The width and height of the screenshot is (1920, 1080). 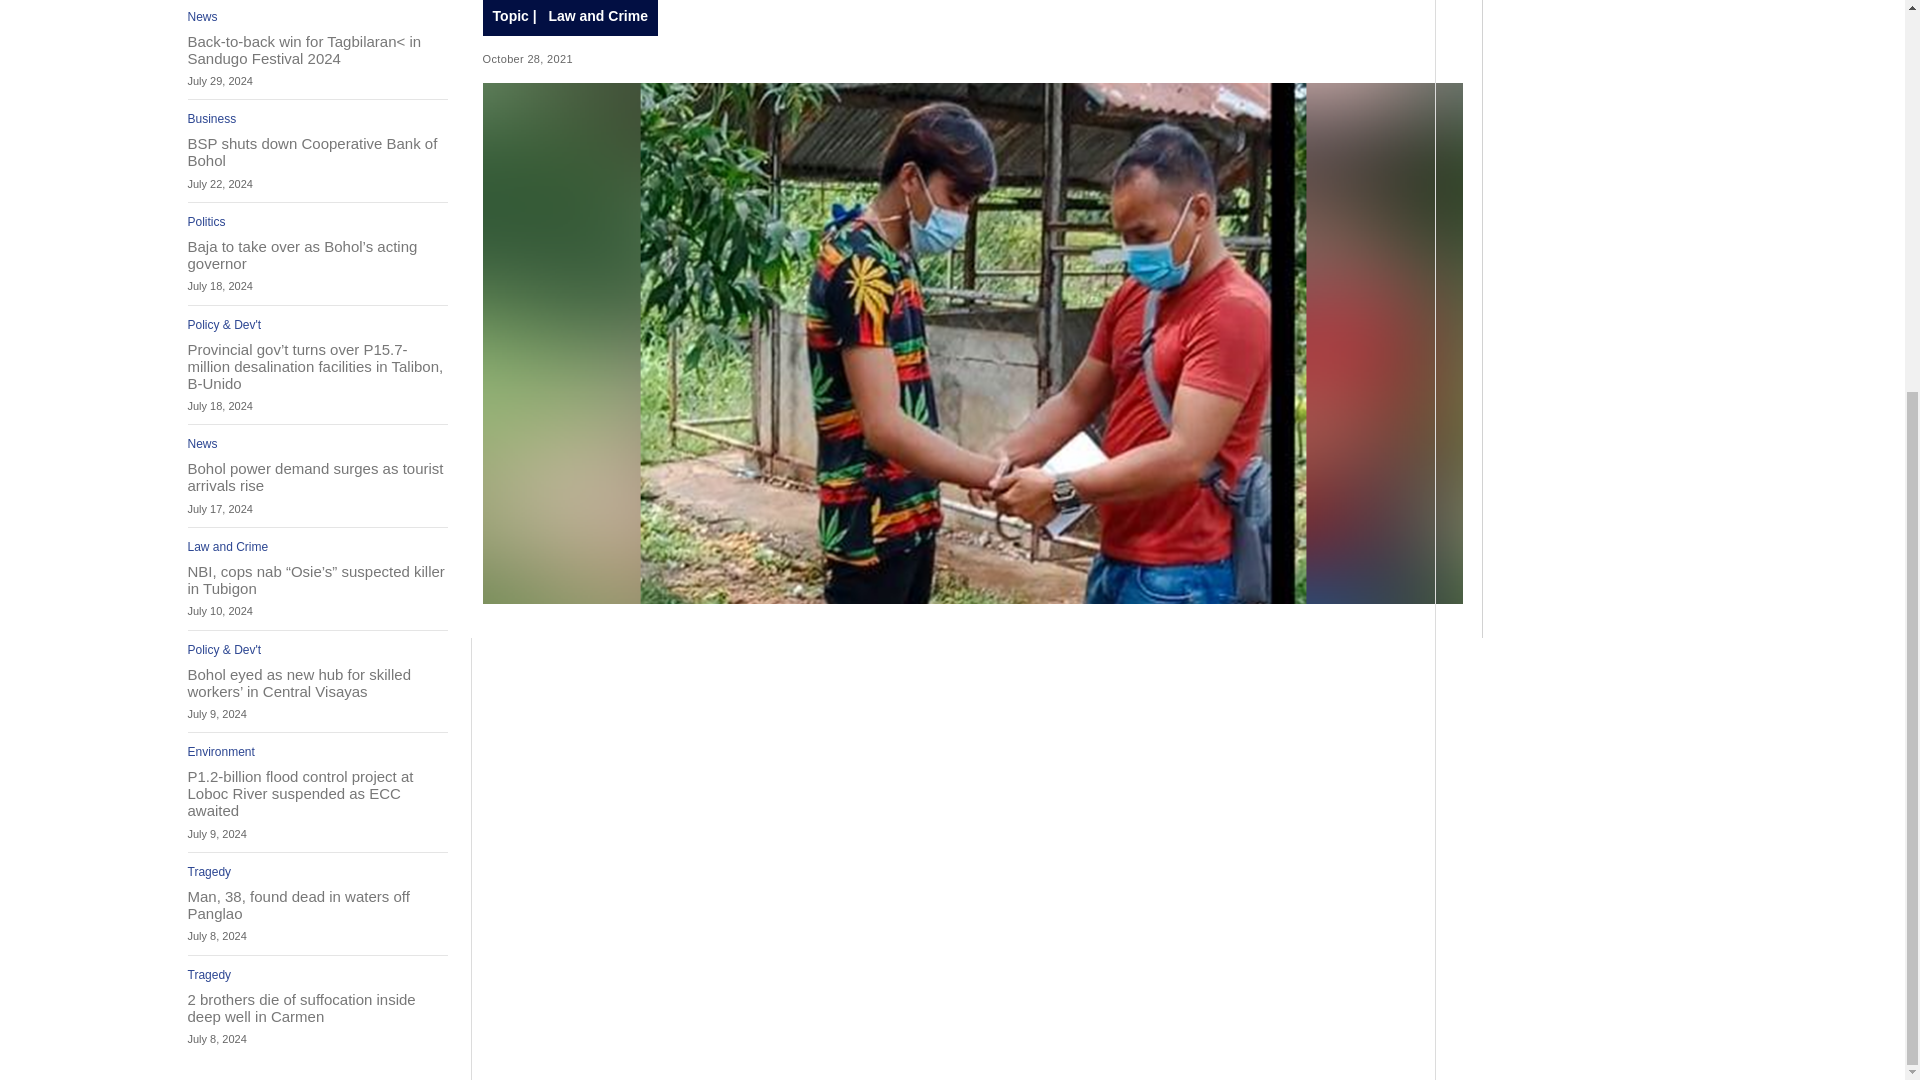 What do you see at coordinates (318, 152) in the screenshot?
I see `BSP shuts down Cooperative Bank of Bohol` at bounding box center [318, 152].